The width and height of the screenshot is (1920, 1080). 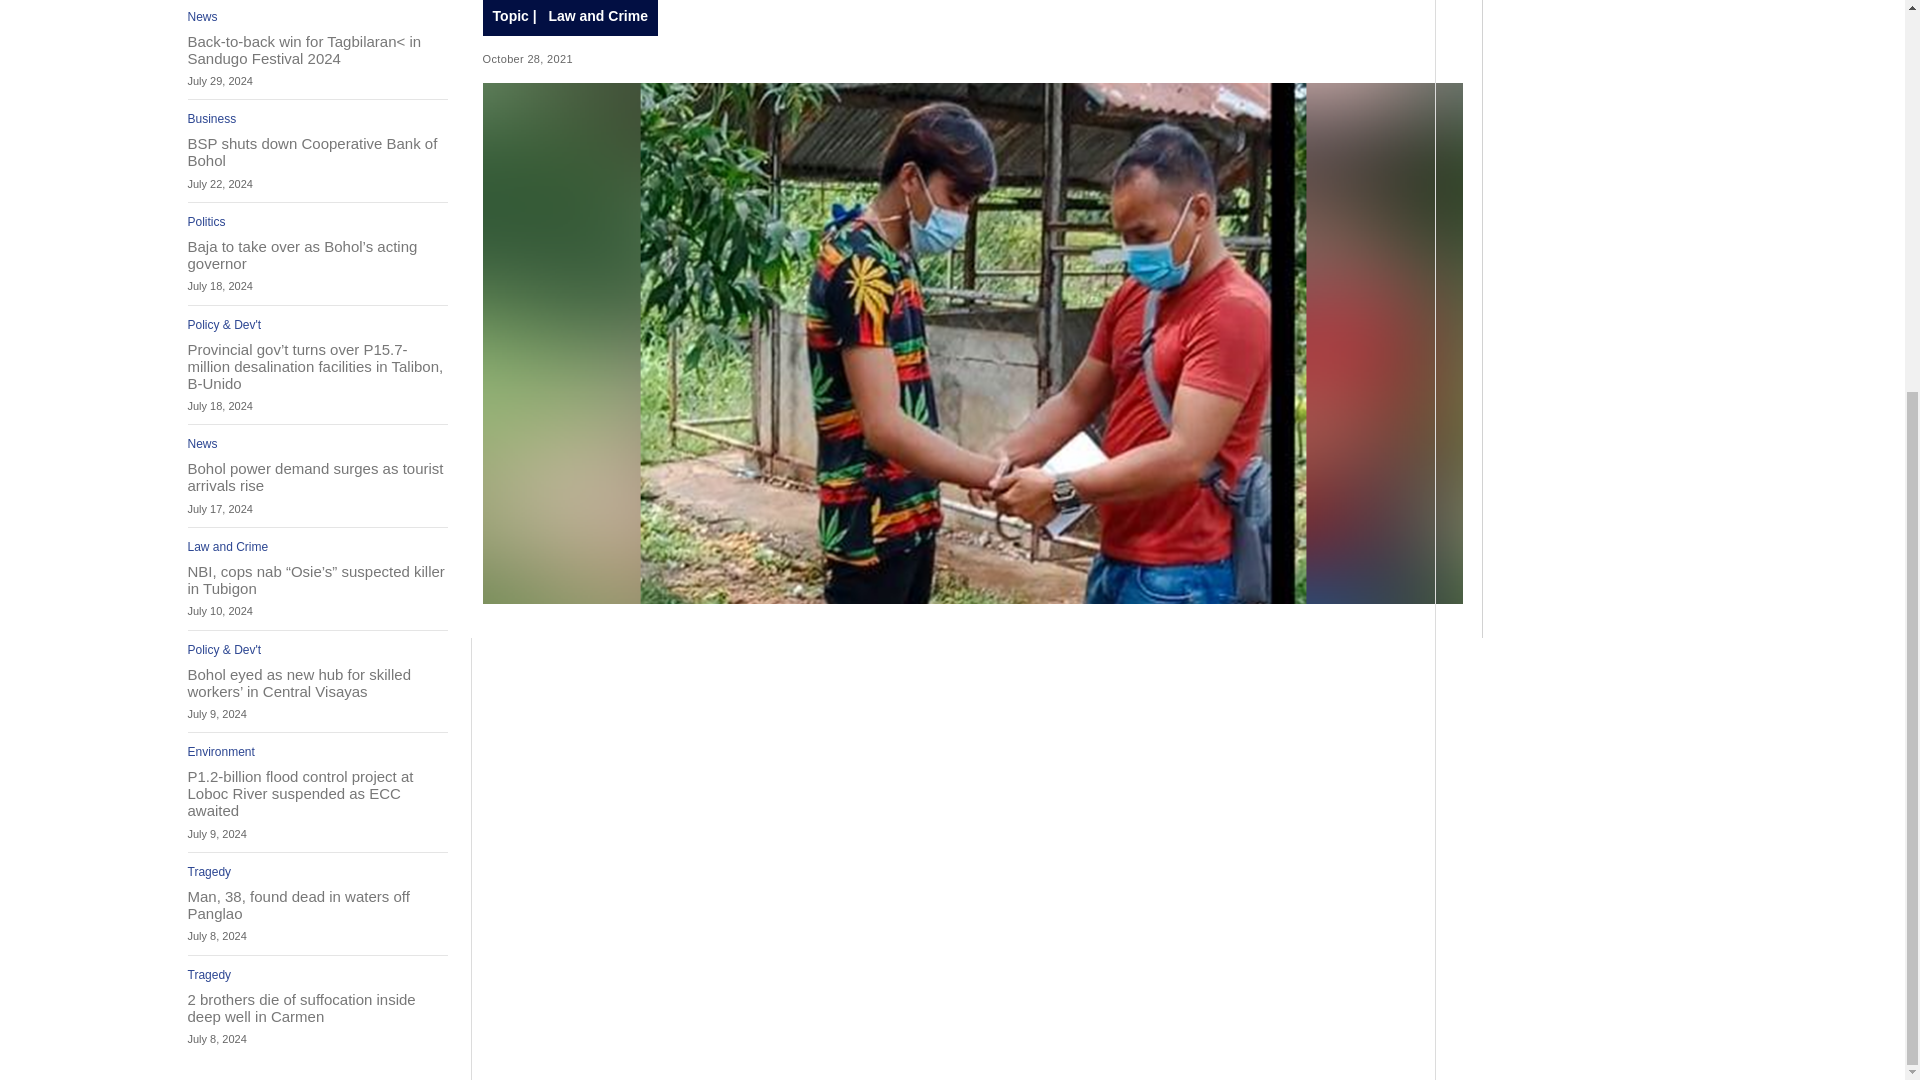 What do you see at coordinates (318, 152) in the screenshot?
I see `BSP shuts down Cooperative Bank of Bohol` at bounding box center [318, 152].